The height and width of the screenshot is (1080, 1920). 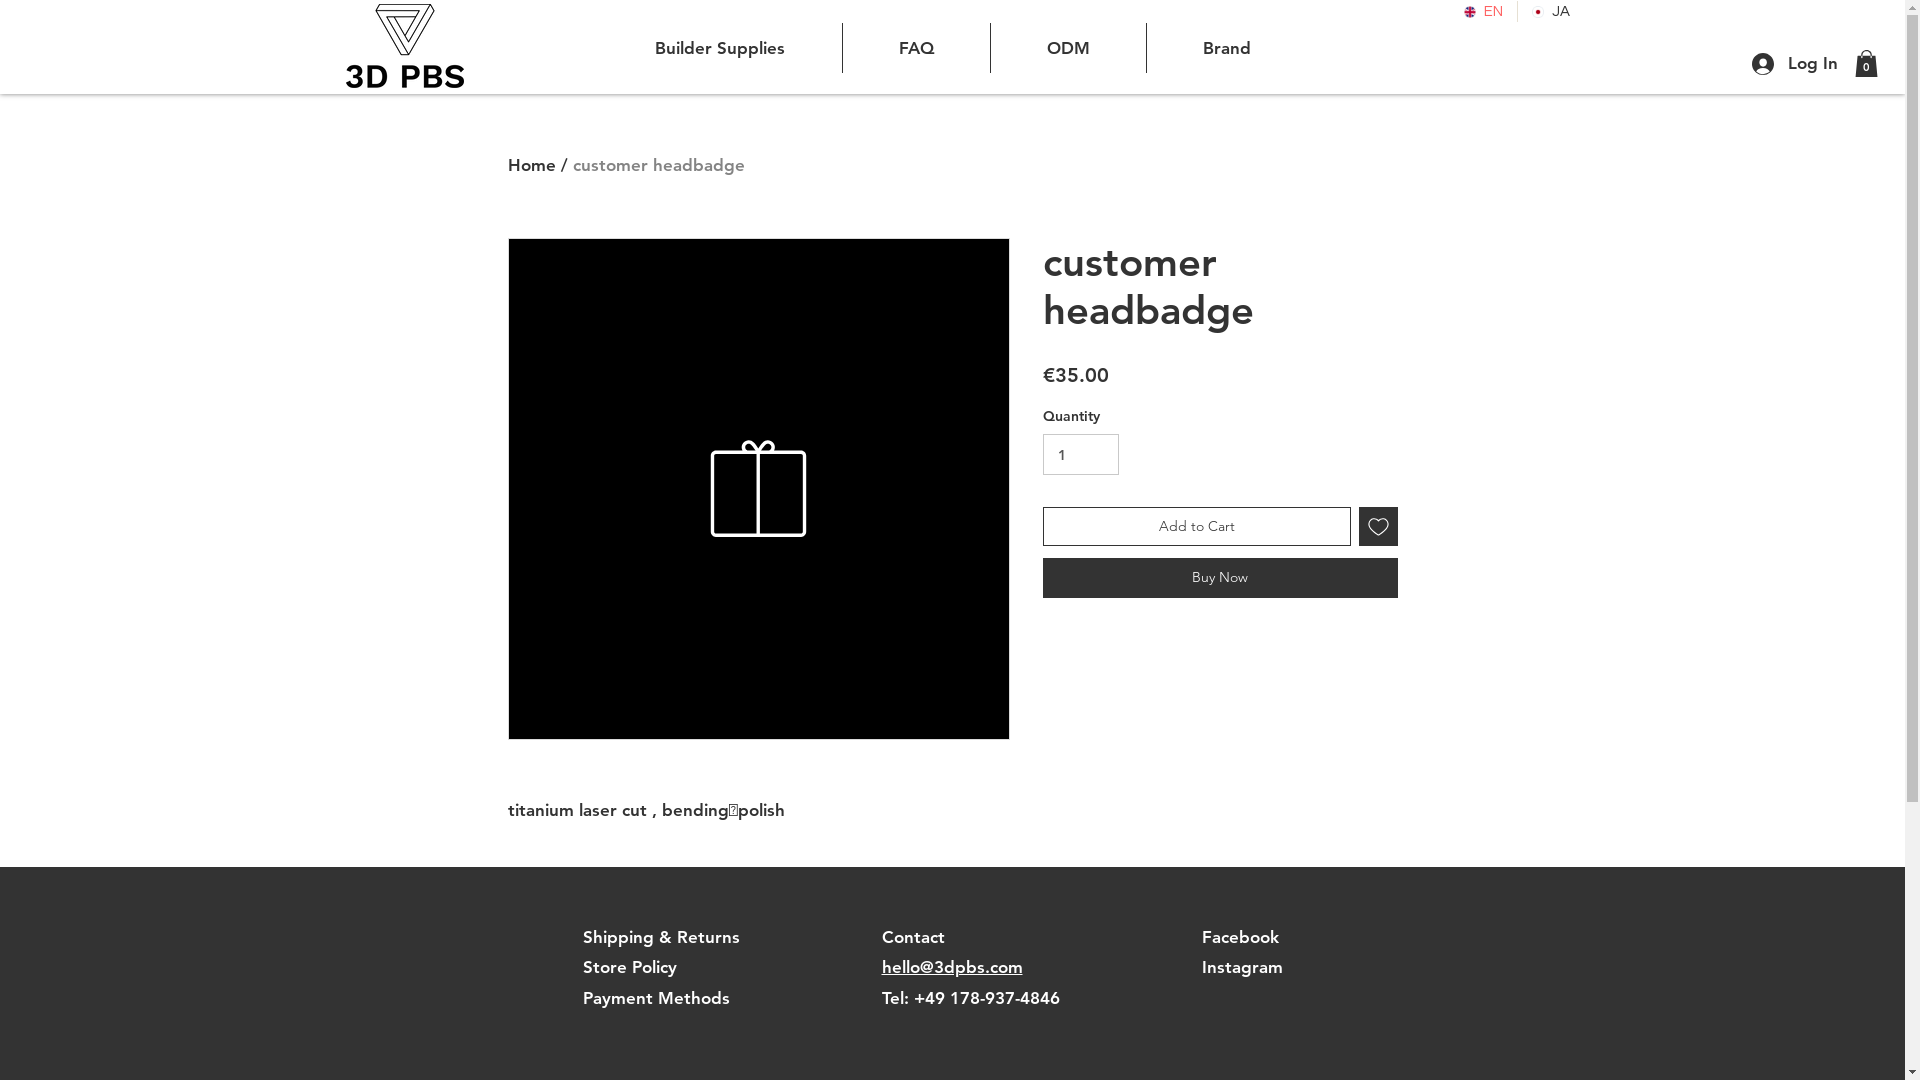 What do you see at coordinates (1240, 937) in the screenshot?
I see `Facebook` at bounding box center [1240, 937].